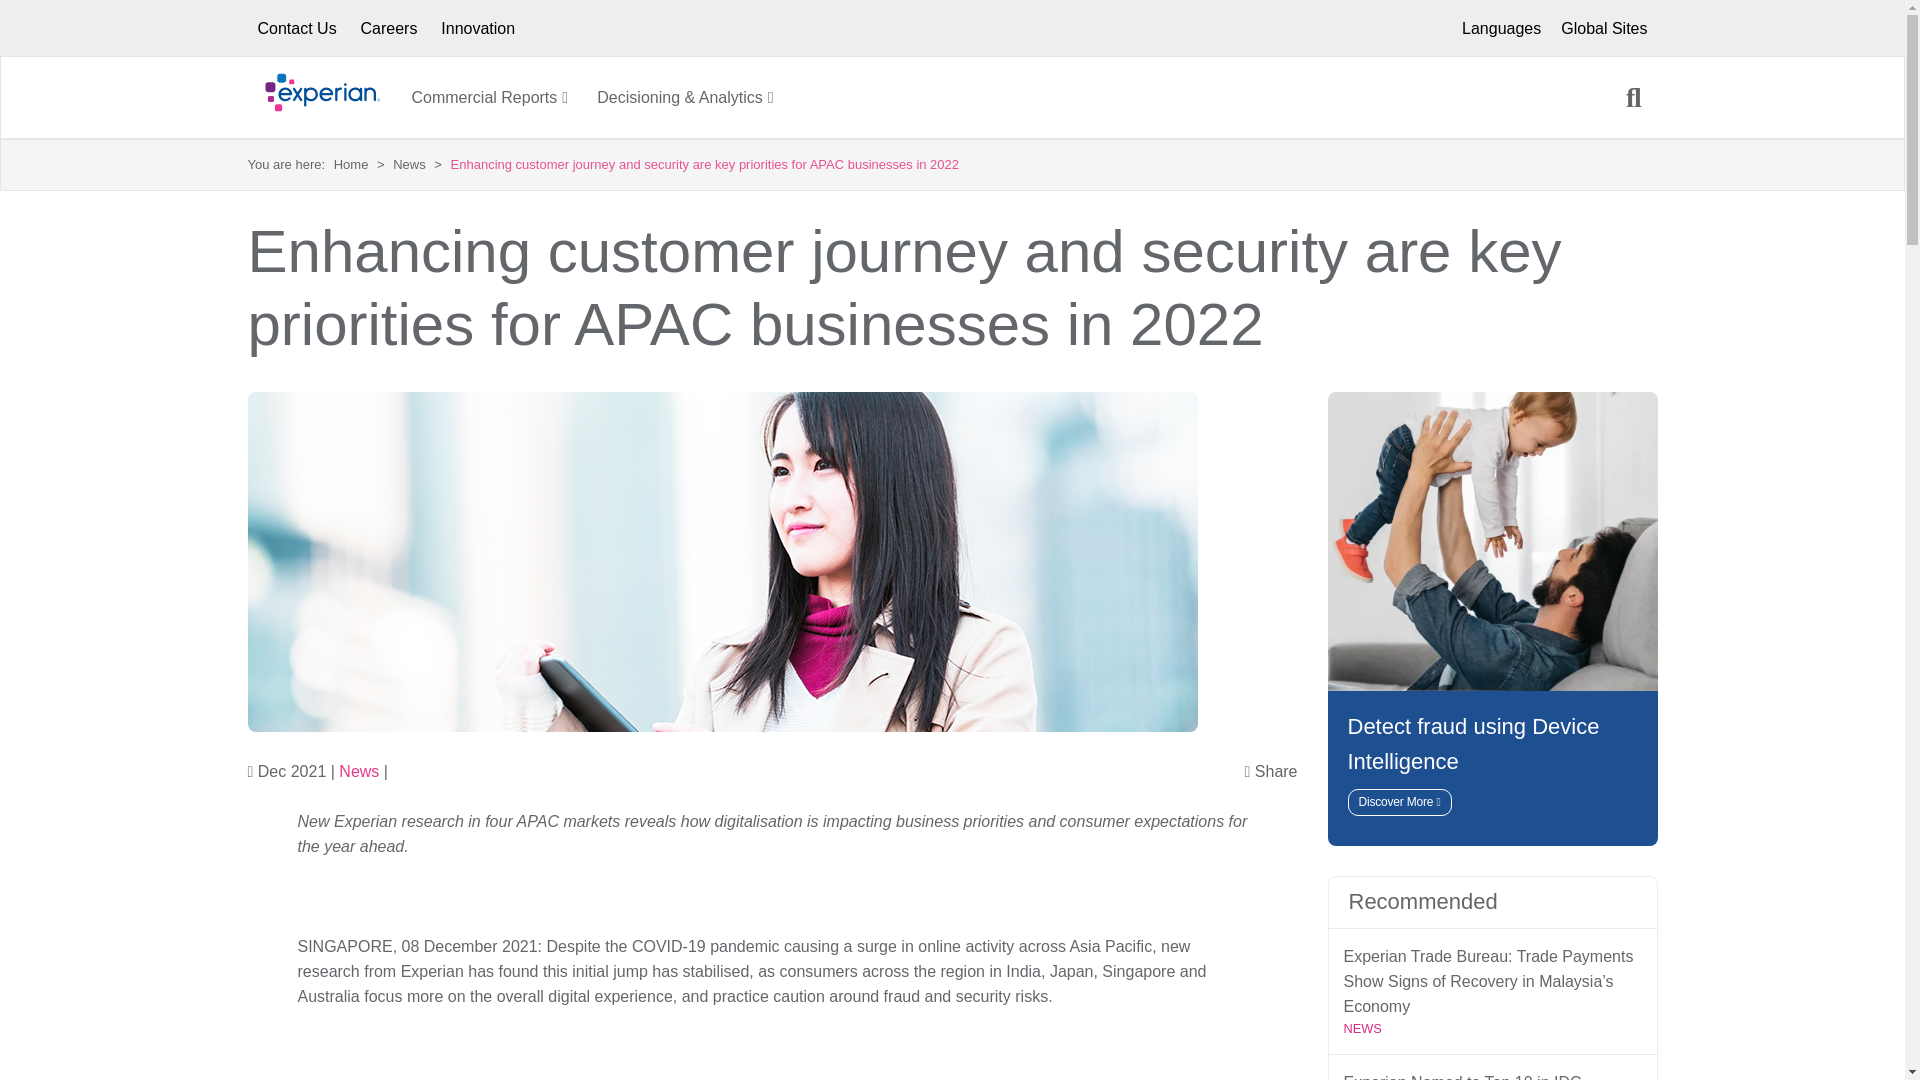  Describe the element at coordinates (297, 28) in the screenshot. I see `Contact Us` at that location.